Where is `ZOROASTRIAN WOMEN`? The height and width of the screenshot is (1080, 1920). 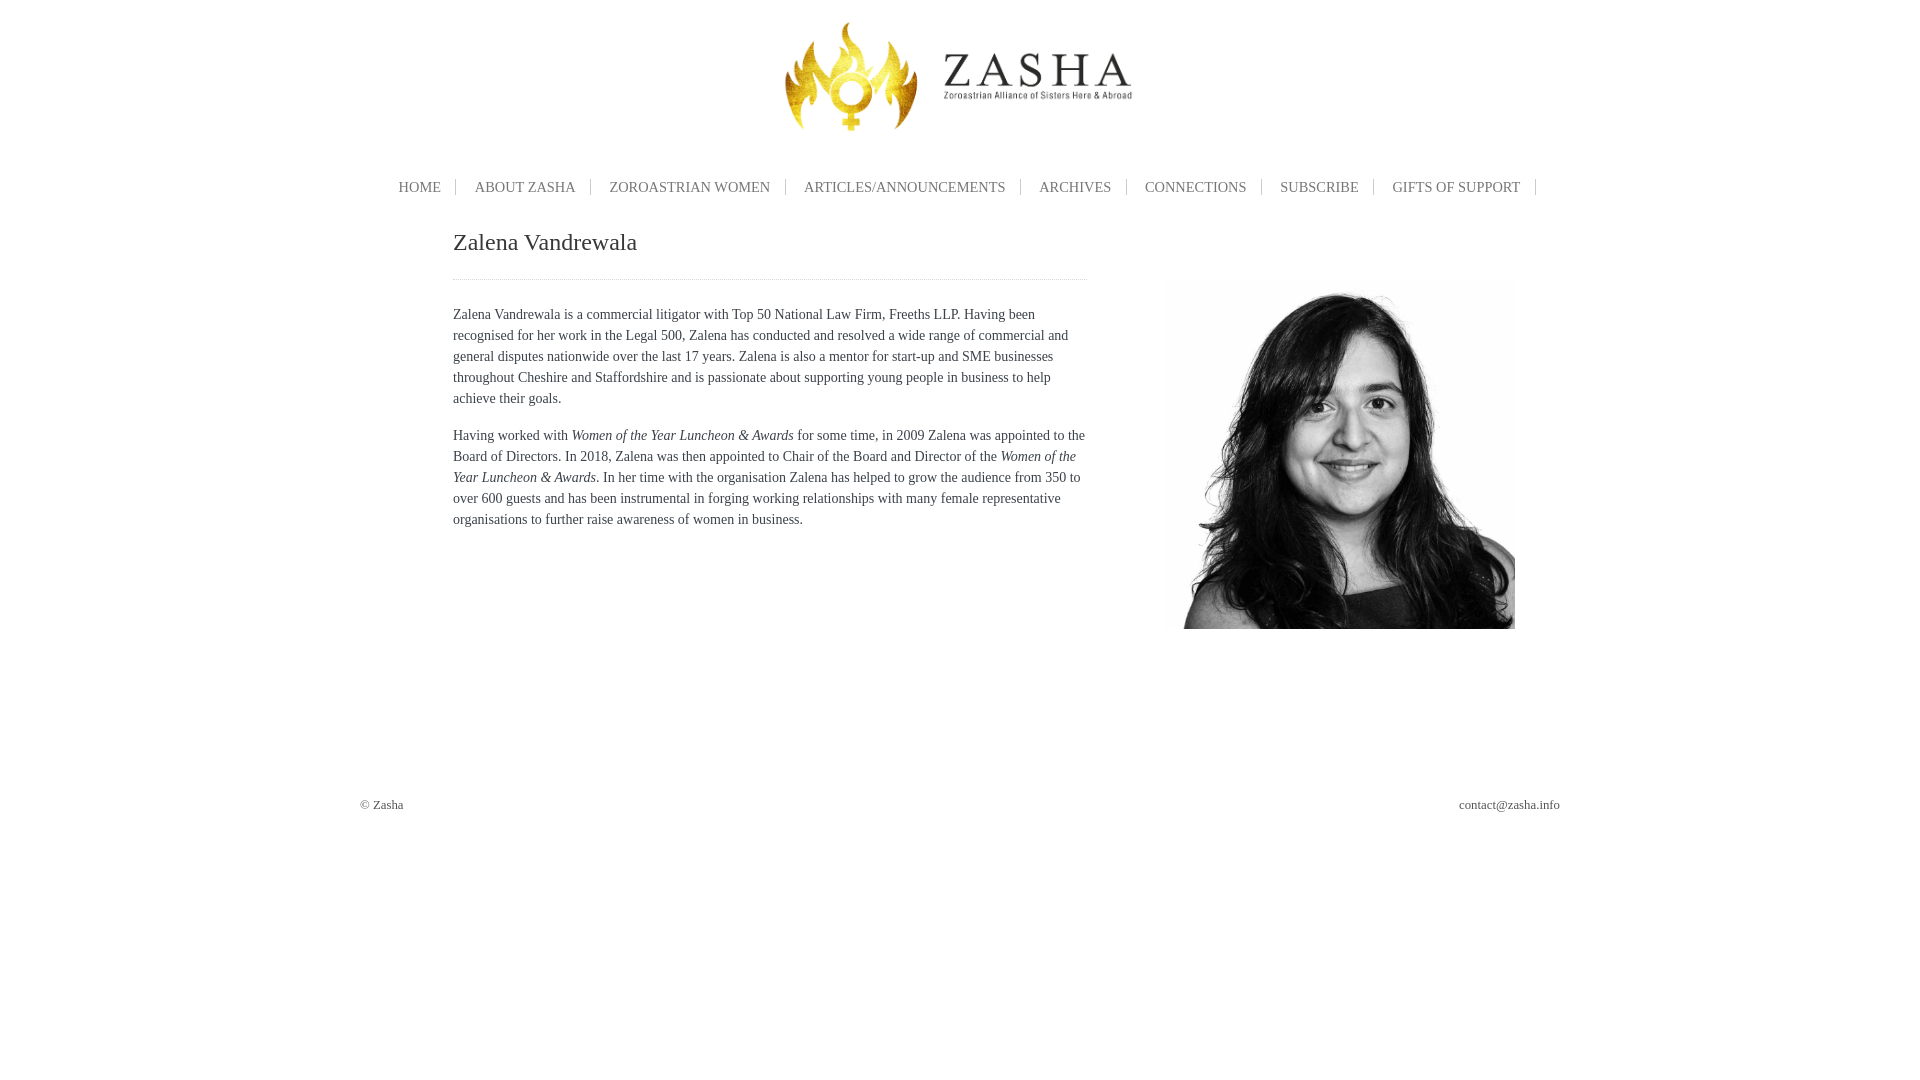
ZOROASTRIAN WOMEN is located at coordinates (690, 187).